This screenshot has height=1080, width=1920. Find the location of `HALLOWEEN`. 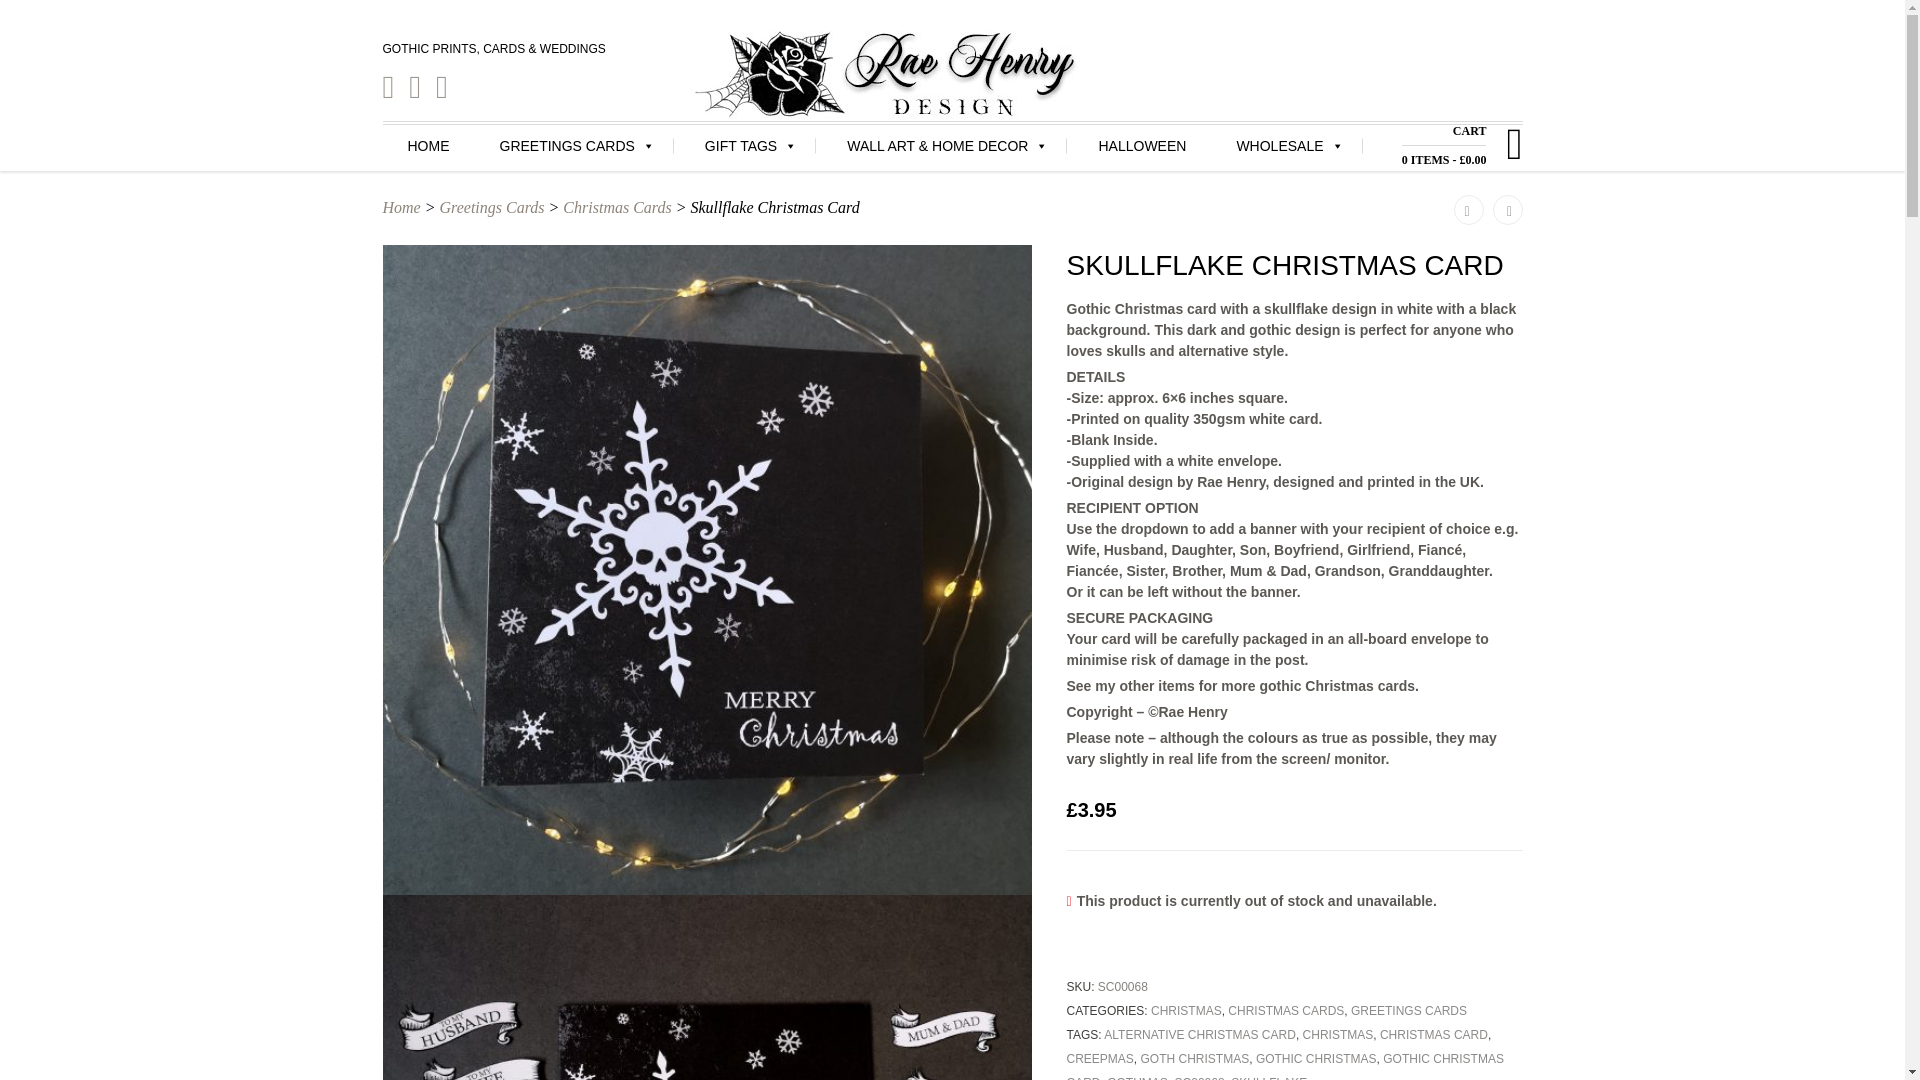

HALLOWEEN is located at coordinates (1142, 146).